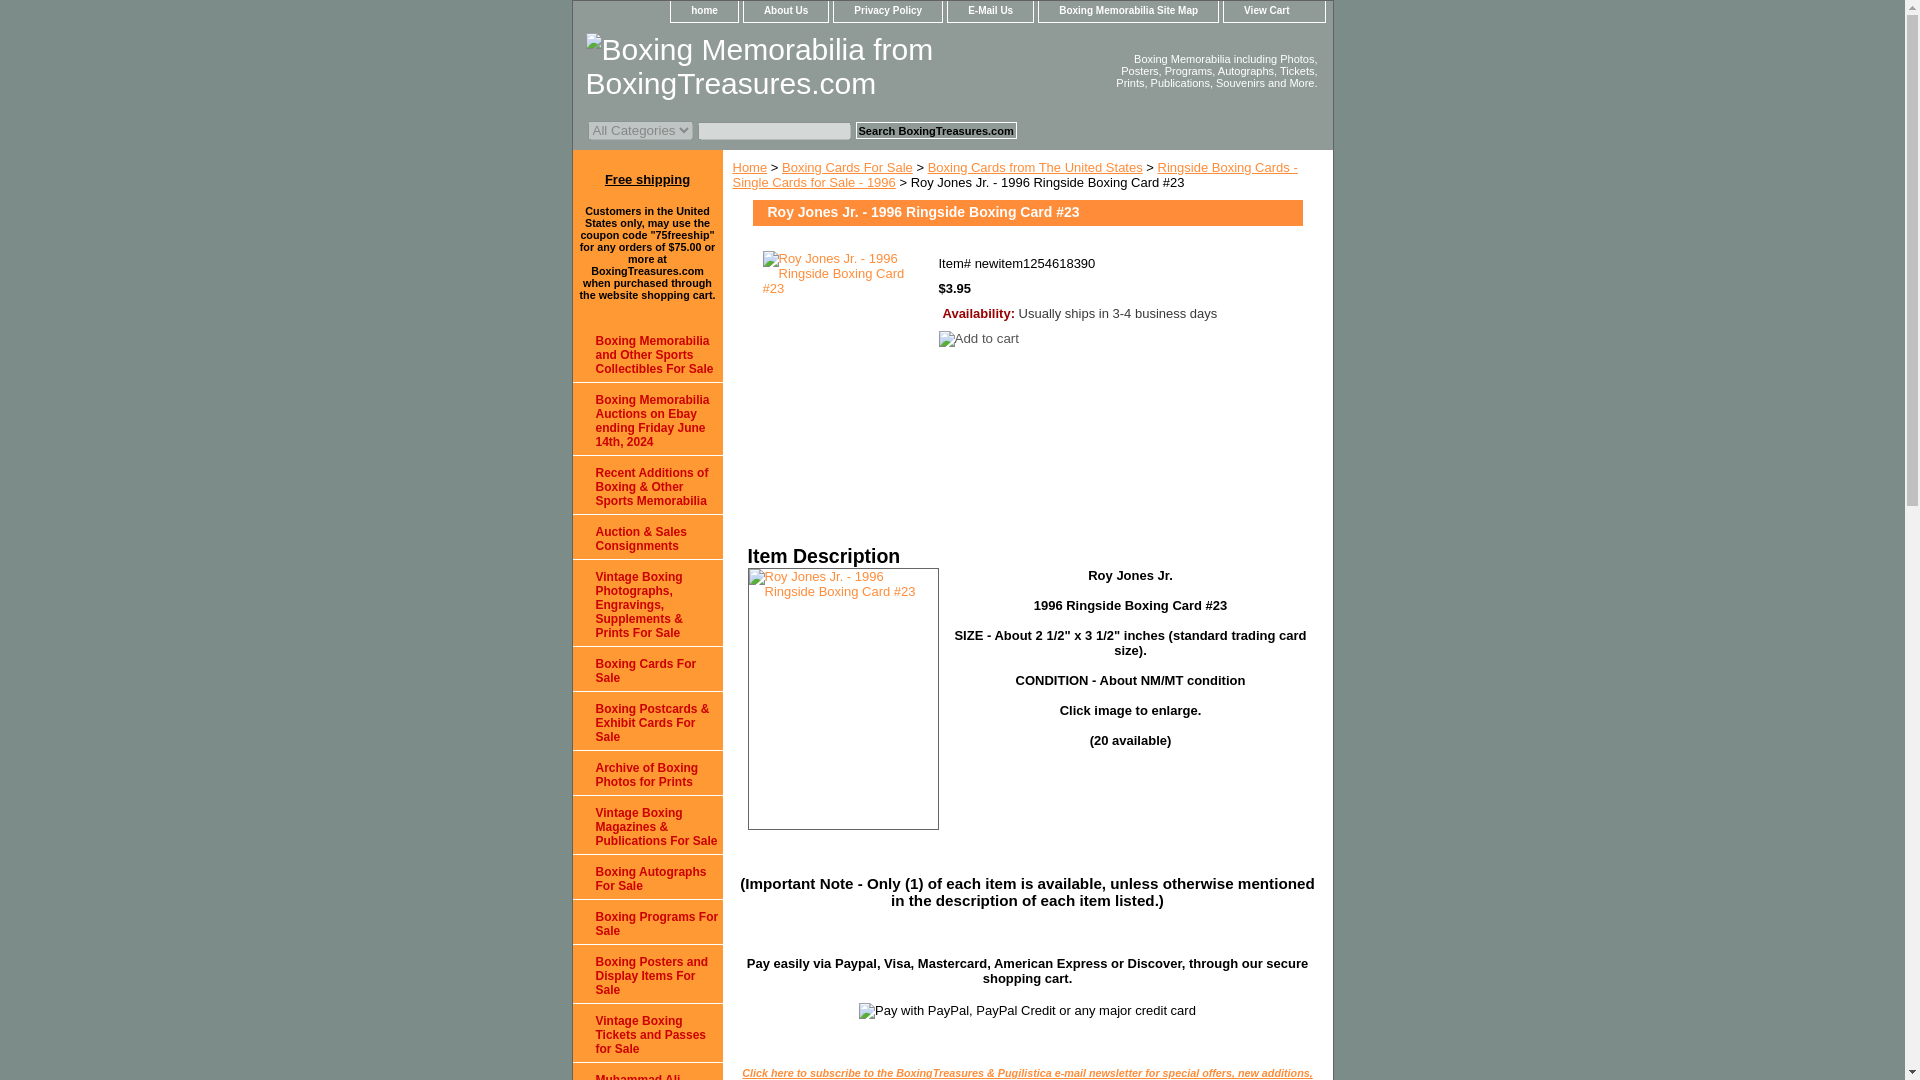  Describe the element at coordinates (704, 11) in the screenshot. I see `home` at that location.